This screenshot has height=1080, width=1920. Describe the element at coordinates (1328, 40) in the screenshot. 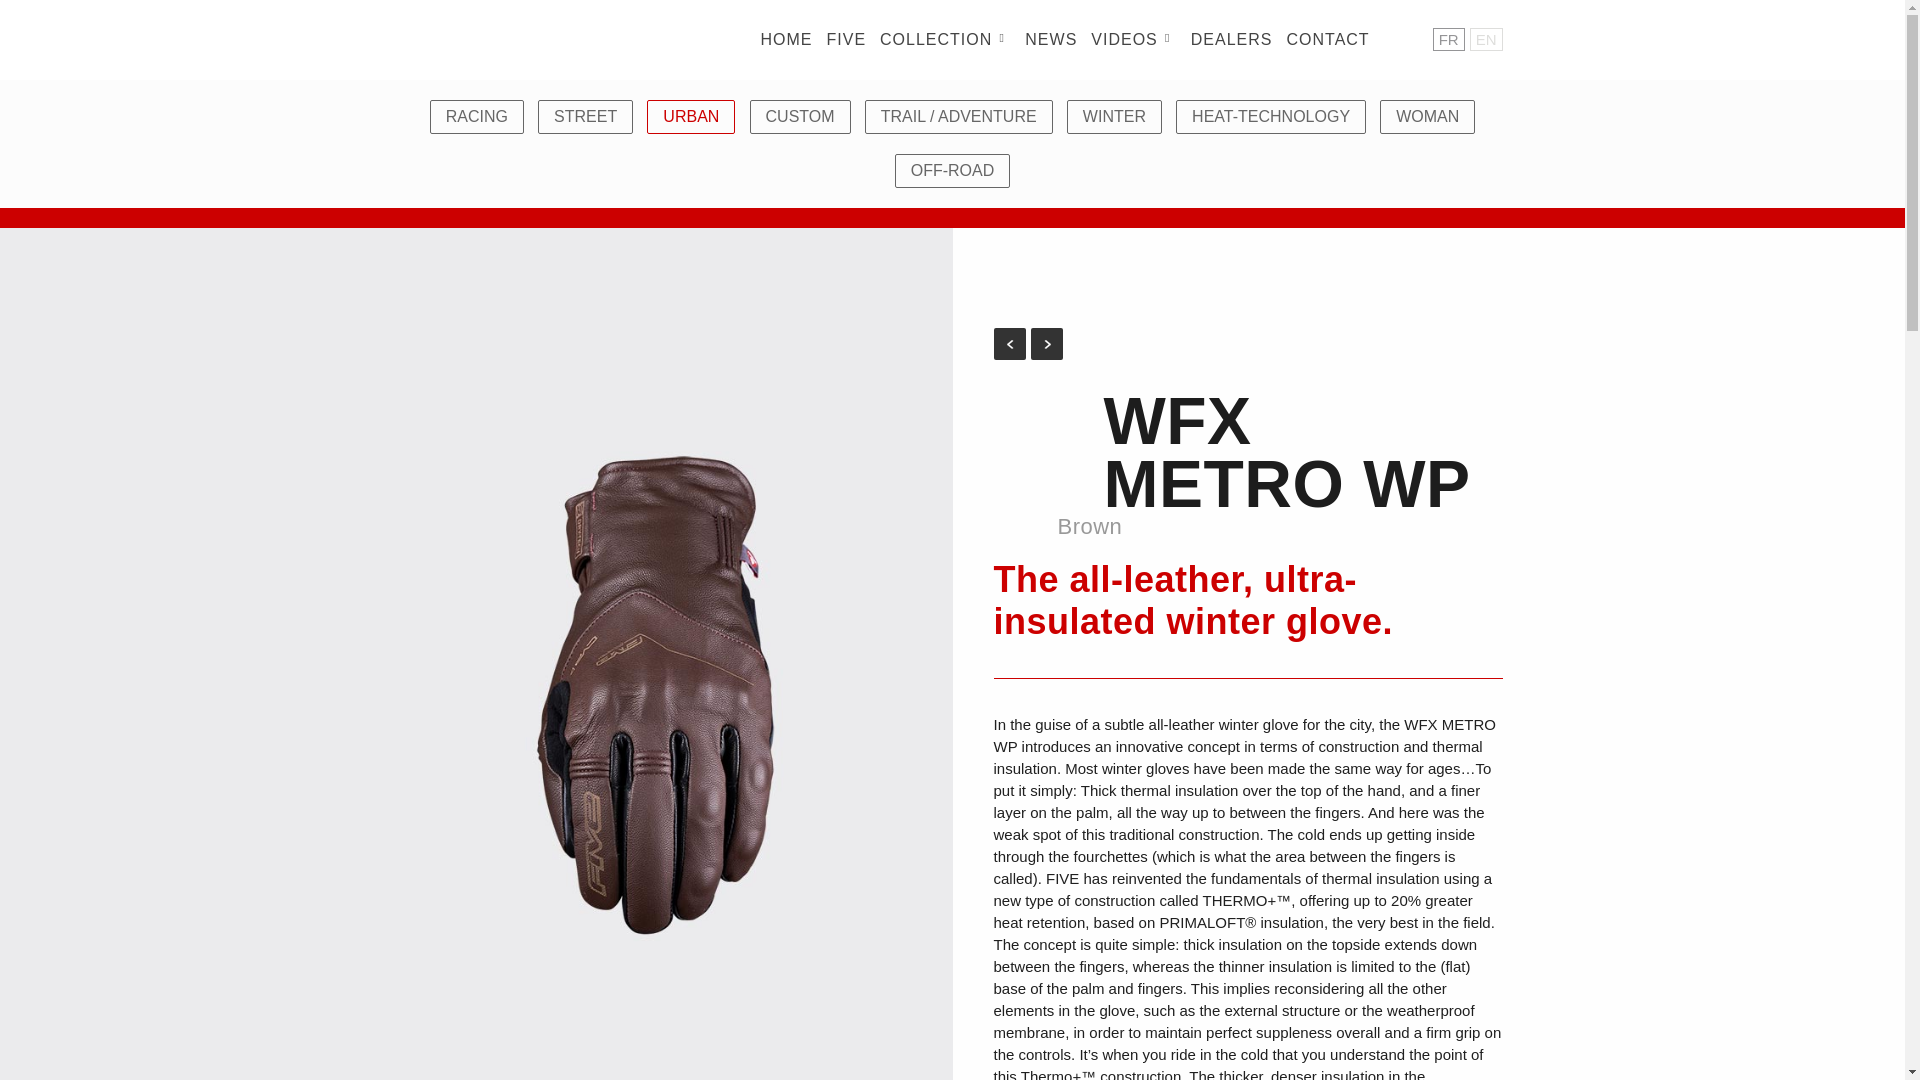

I see `CONTACT` at that location.